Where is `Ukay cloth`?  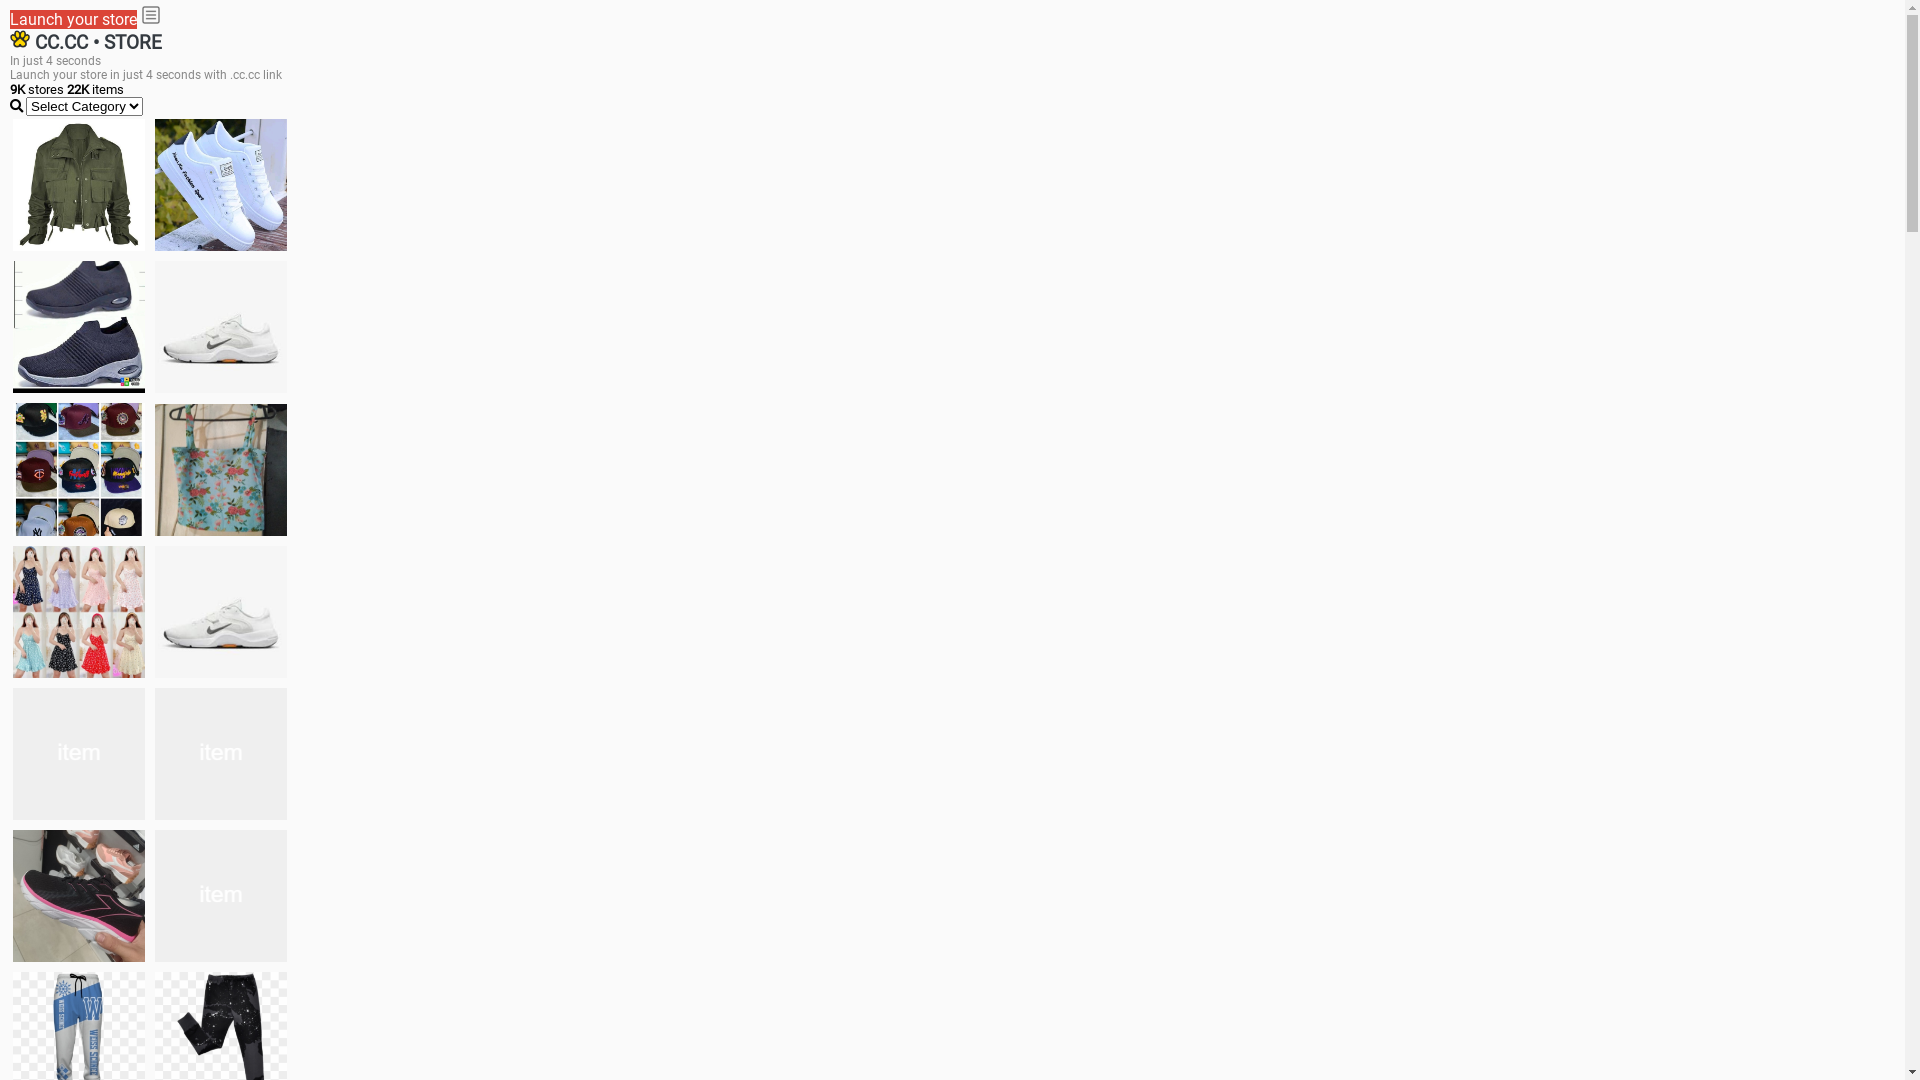
Ukay cloth is located at coordinates (221, 470).